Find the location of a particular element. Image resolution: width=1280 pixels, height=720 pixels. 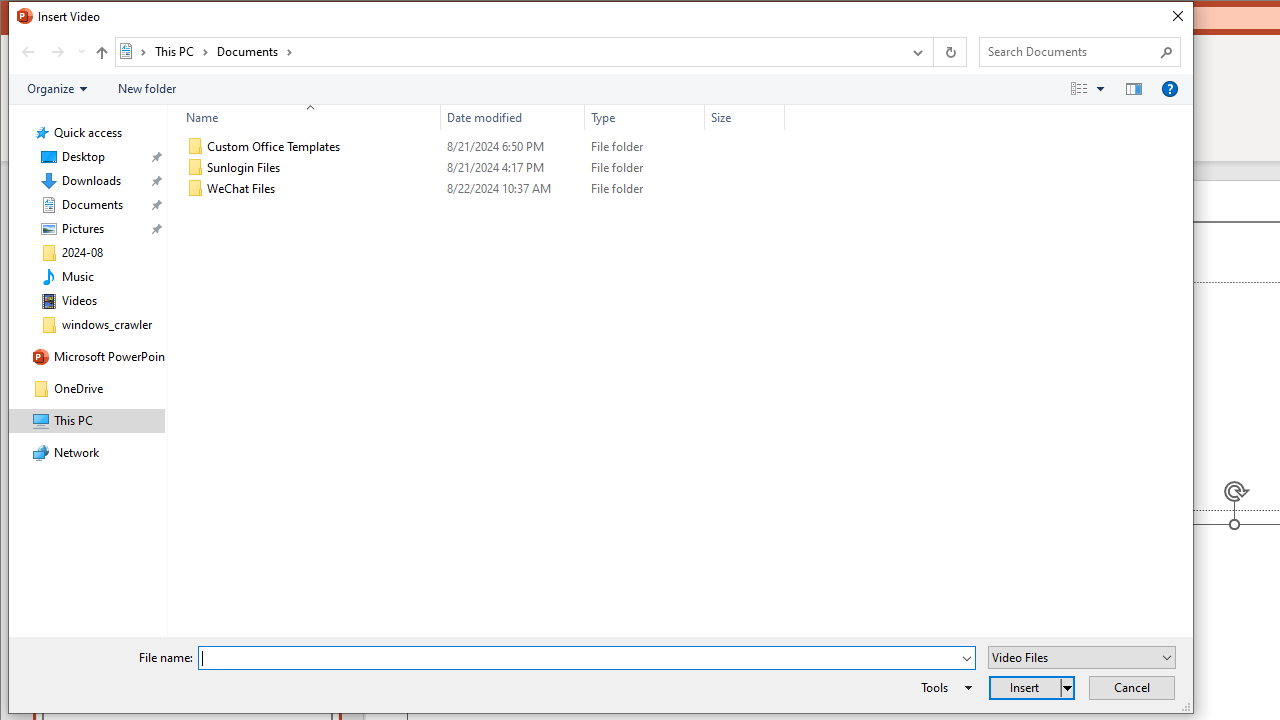

Size is located at coordinates (744, 118).